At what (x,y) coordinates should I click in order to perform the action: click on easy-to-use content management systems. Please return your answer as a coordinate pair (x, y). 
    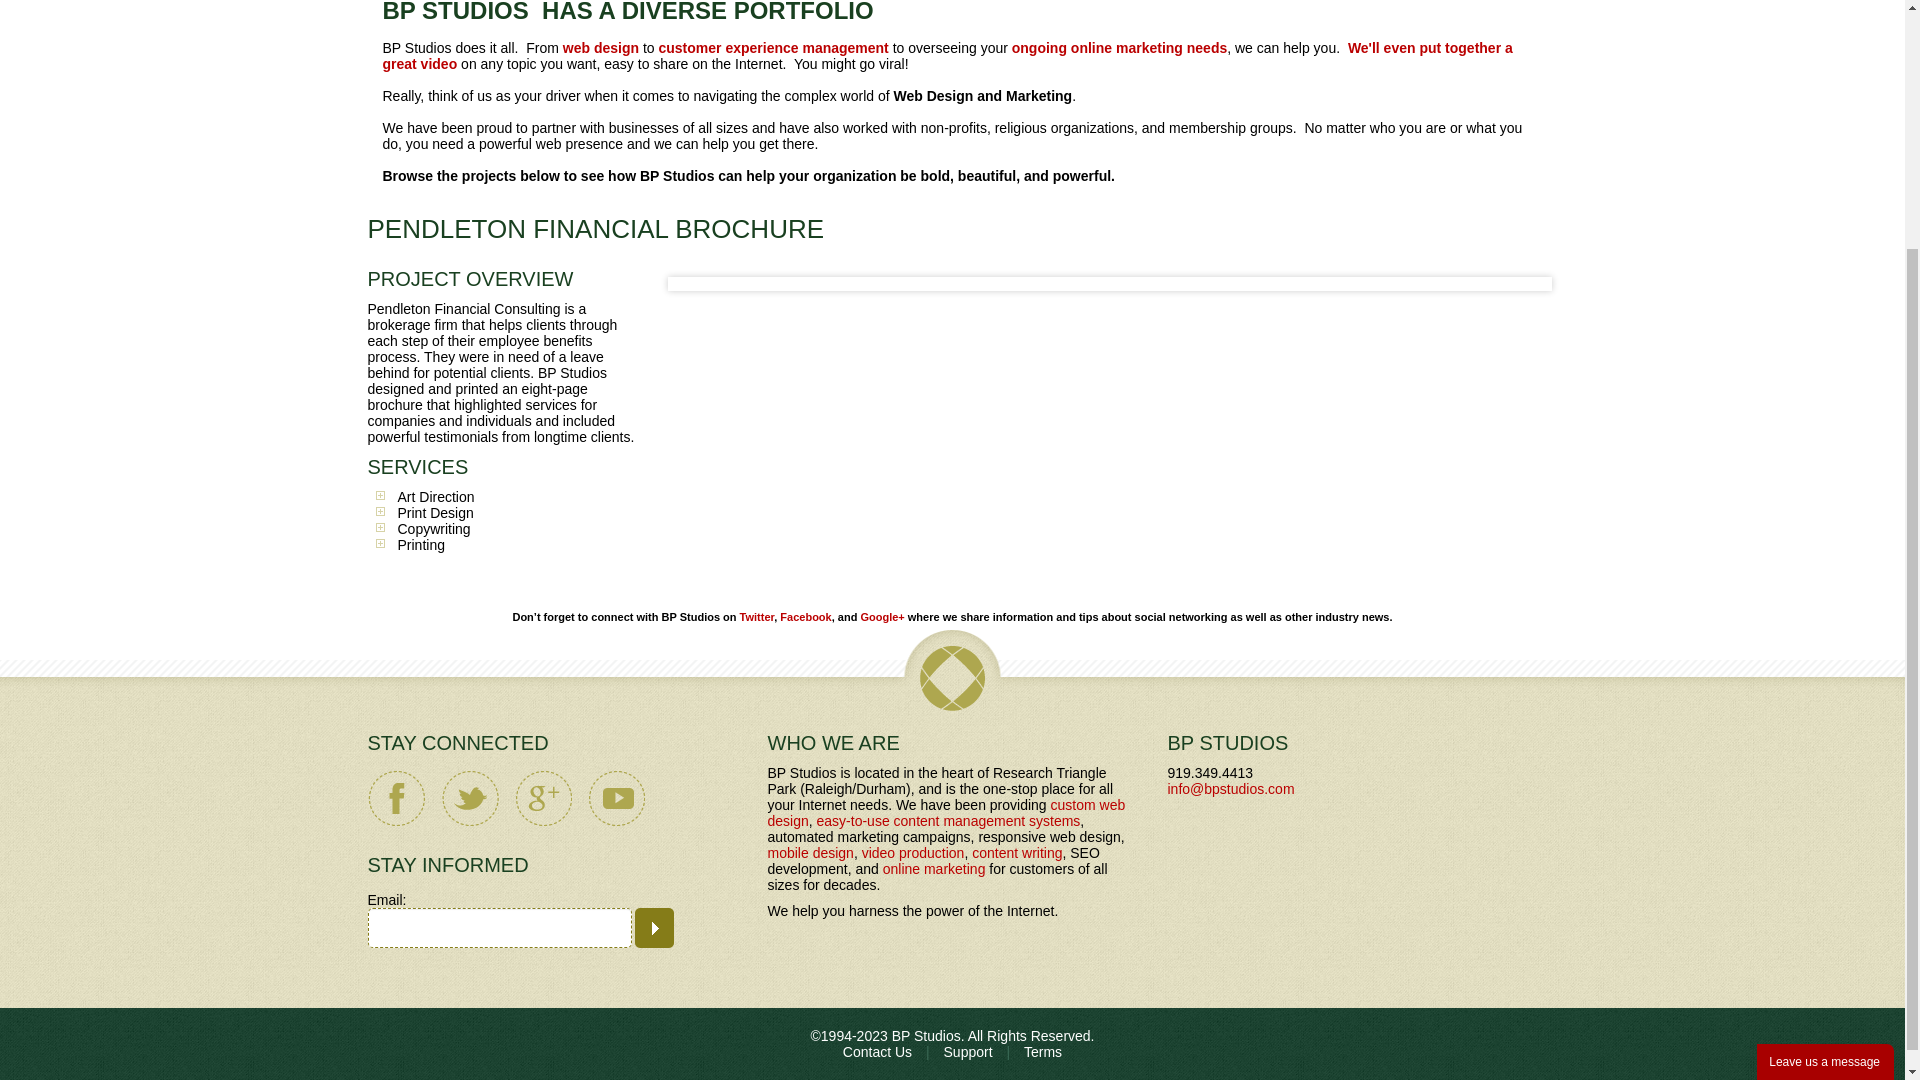
    Looking at the image, I should click on (948, 821).